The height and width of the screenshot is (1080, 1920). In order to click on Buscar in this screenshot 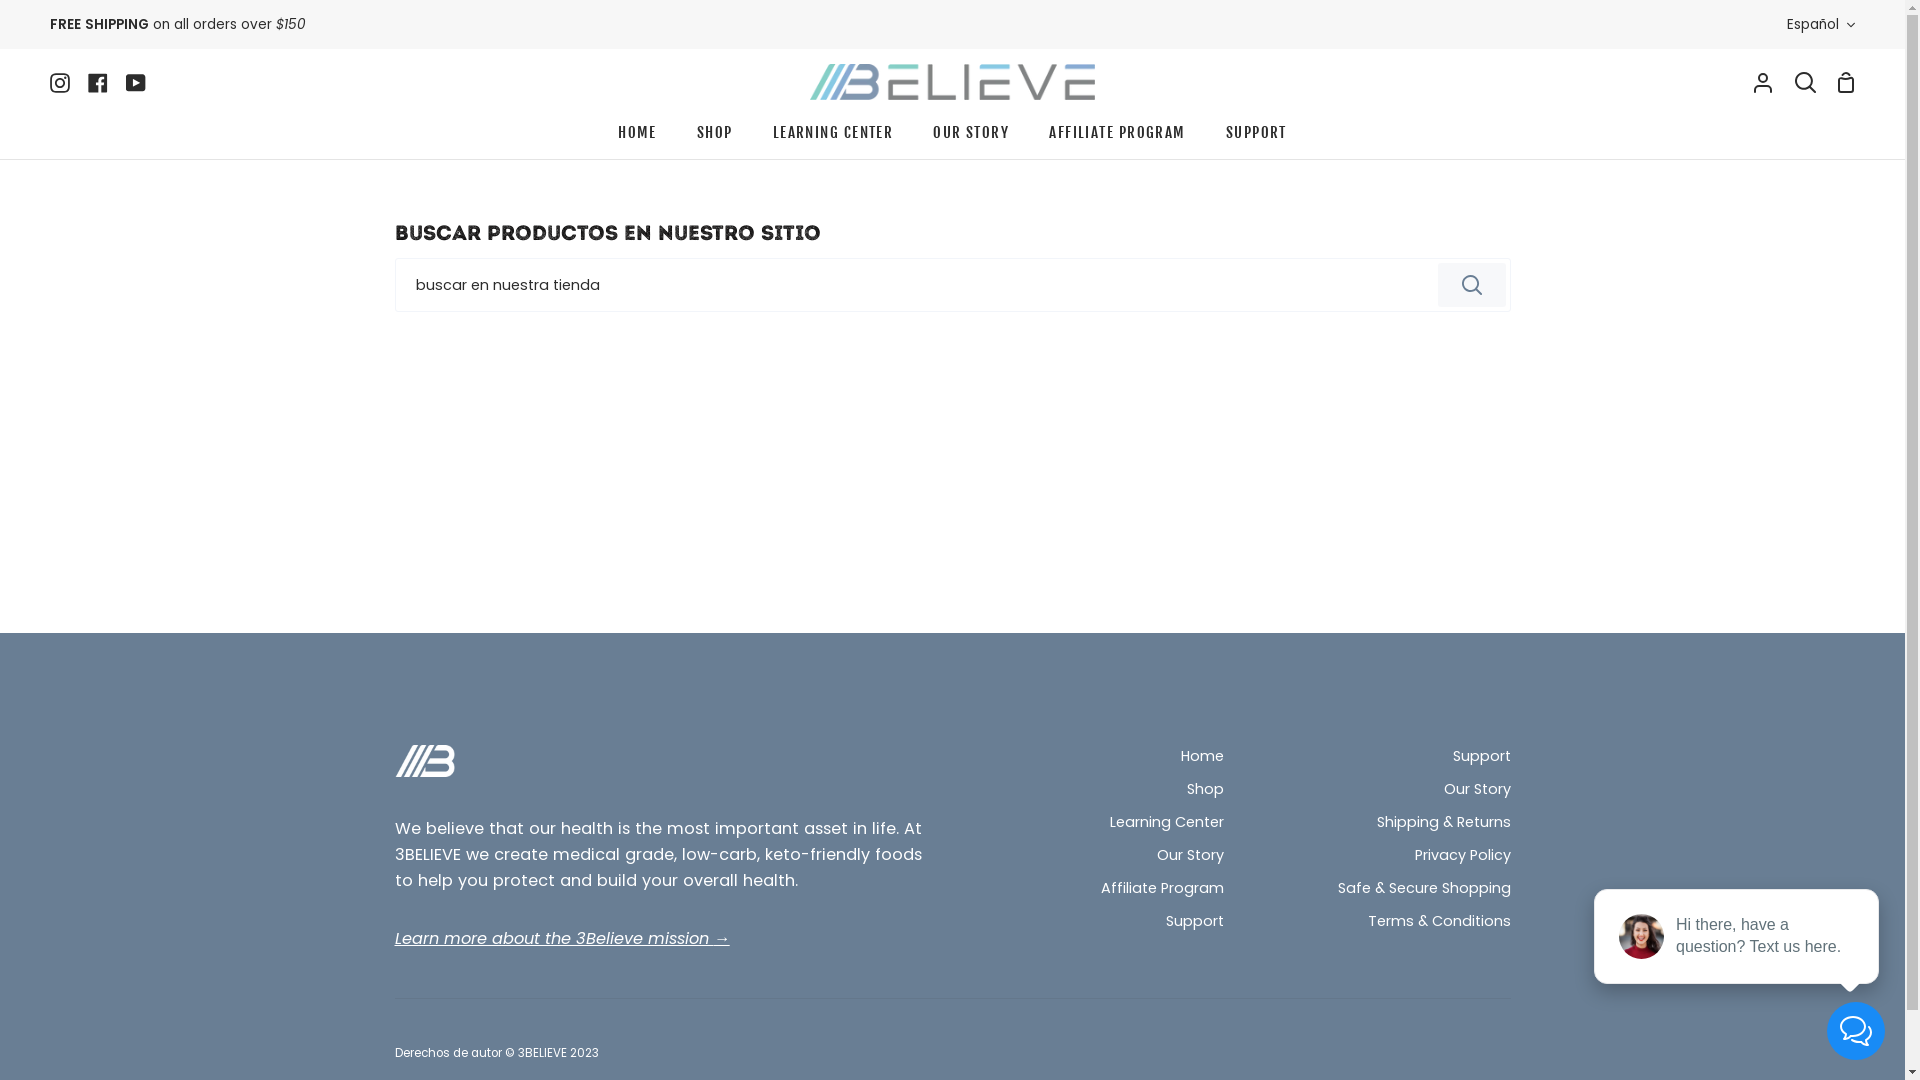, I will do `click(1806, 82)`.